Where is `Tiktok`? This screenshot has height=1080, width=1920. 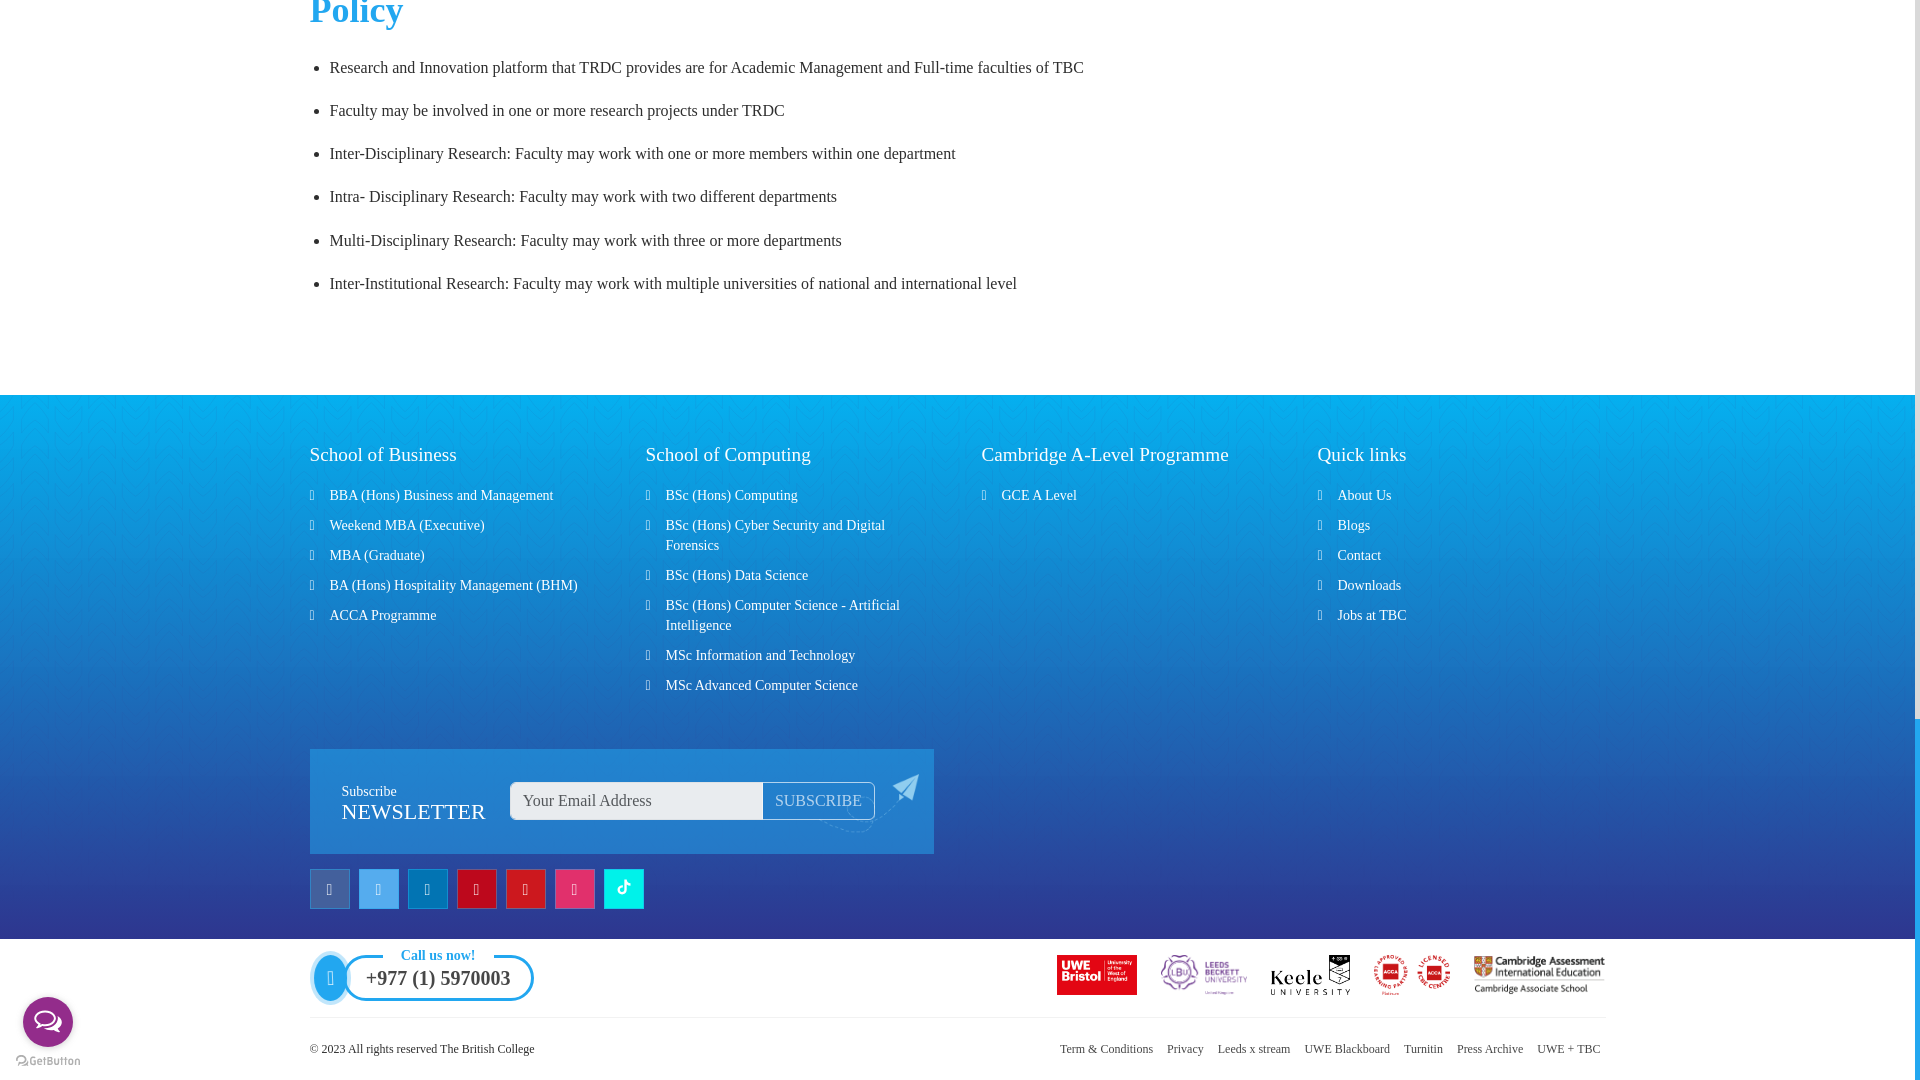 Tiktok is located at coordinates (626, 889).